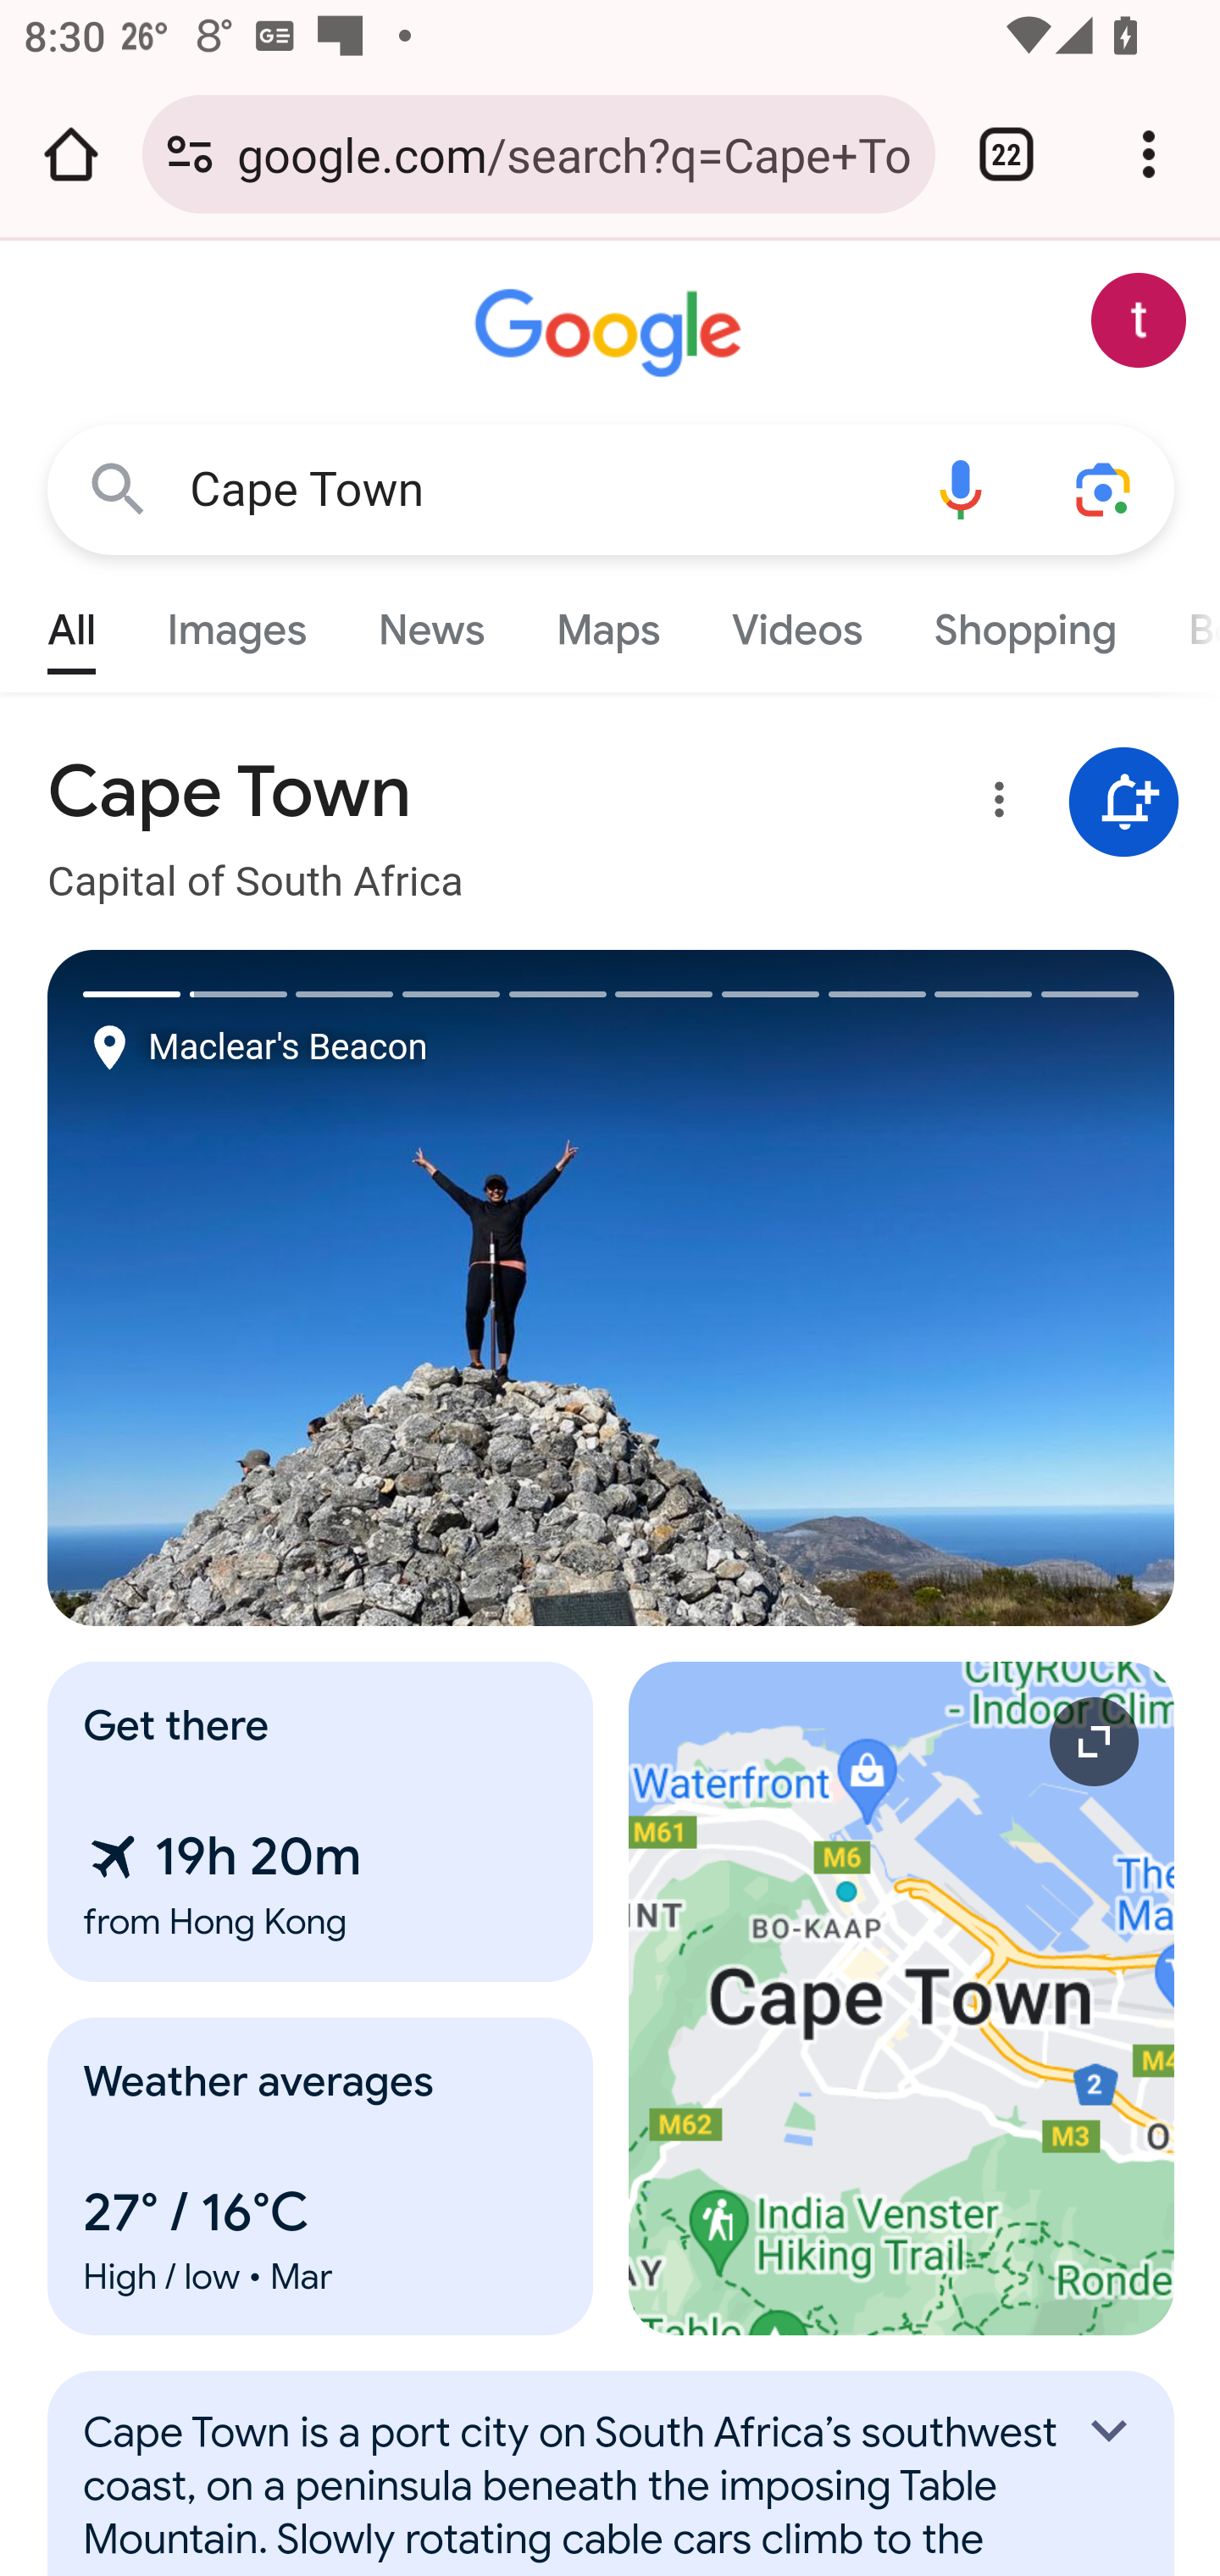 The width and height of the screenshot is (1220, 2576). What do you see at coordinates (1124, 803) in the screenshot?
I see `Get notifications about Cape Town` at bounding box center [1124, 803].